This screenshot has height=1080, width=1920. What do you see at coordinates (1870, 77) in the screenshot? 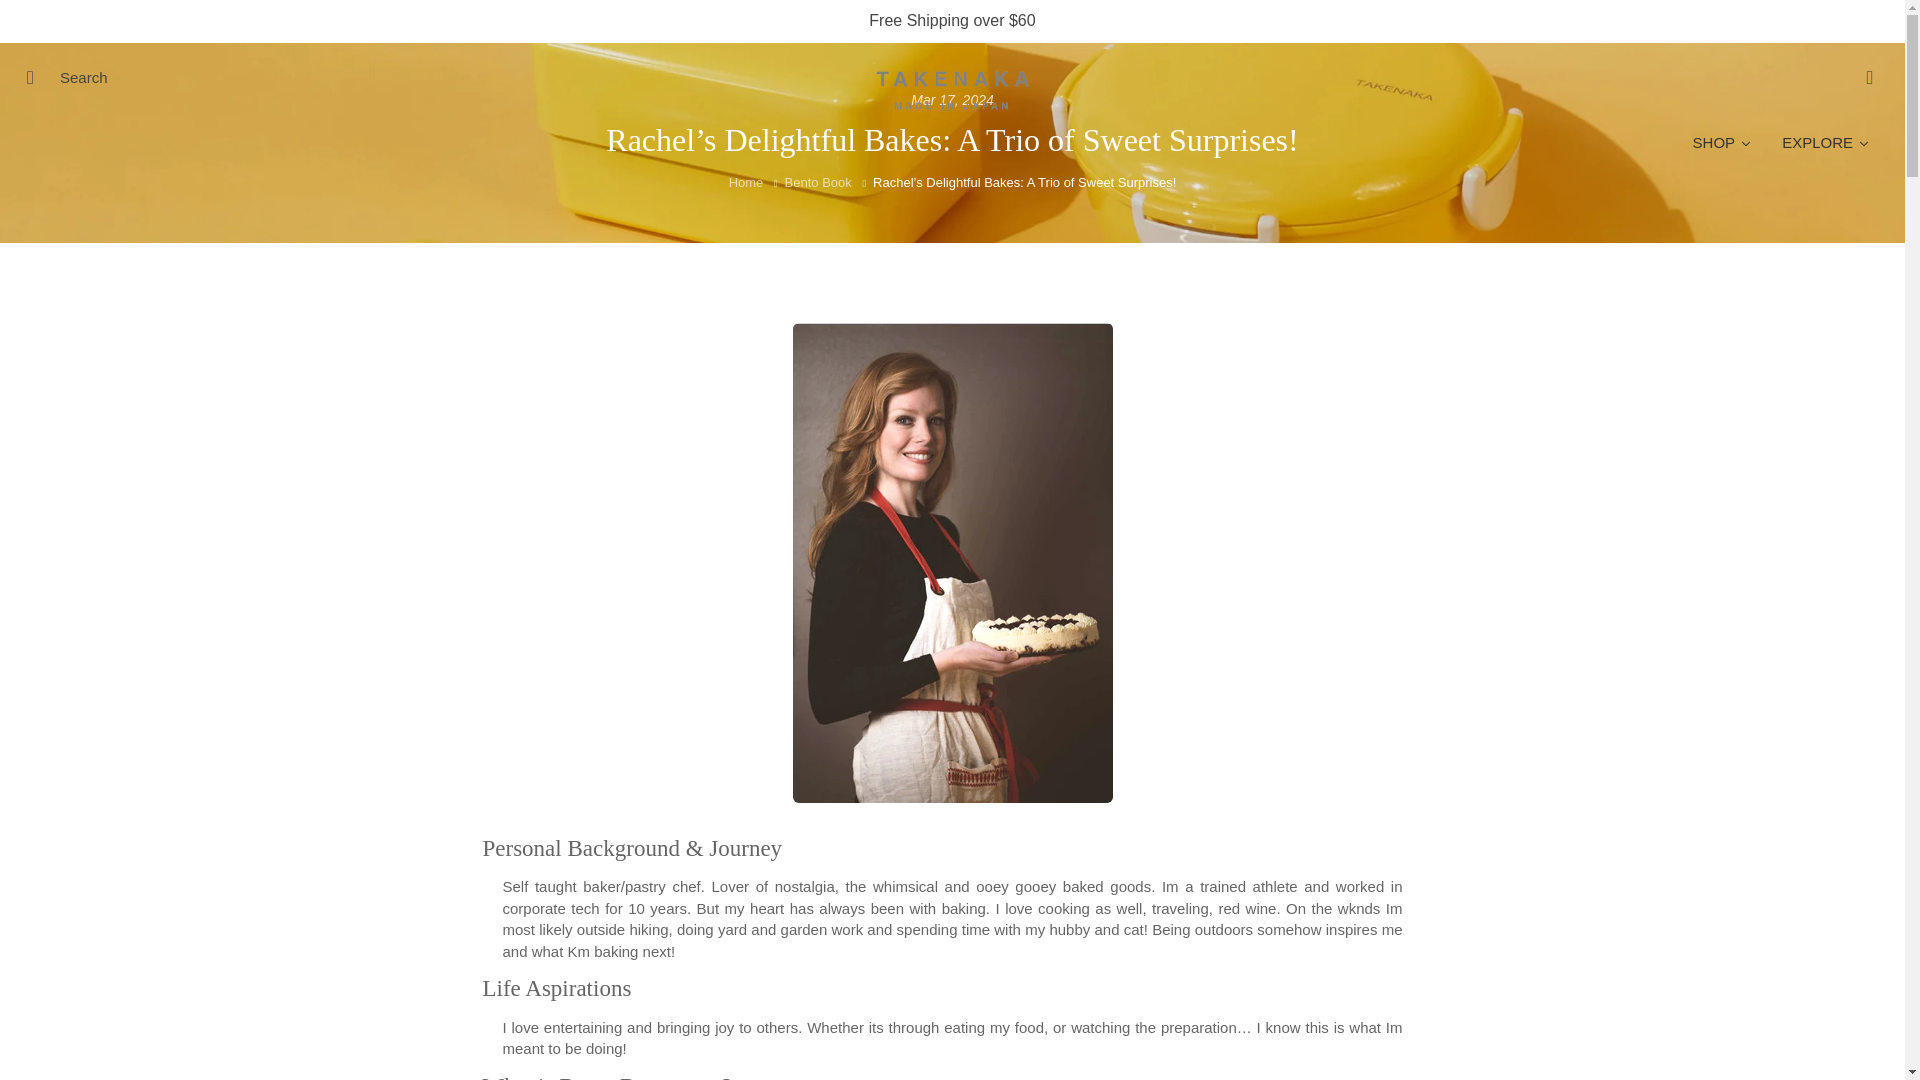
I see `You have 0 items in your cart` at bounding box center [1870, 77].